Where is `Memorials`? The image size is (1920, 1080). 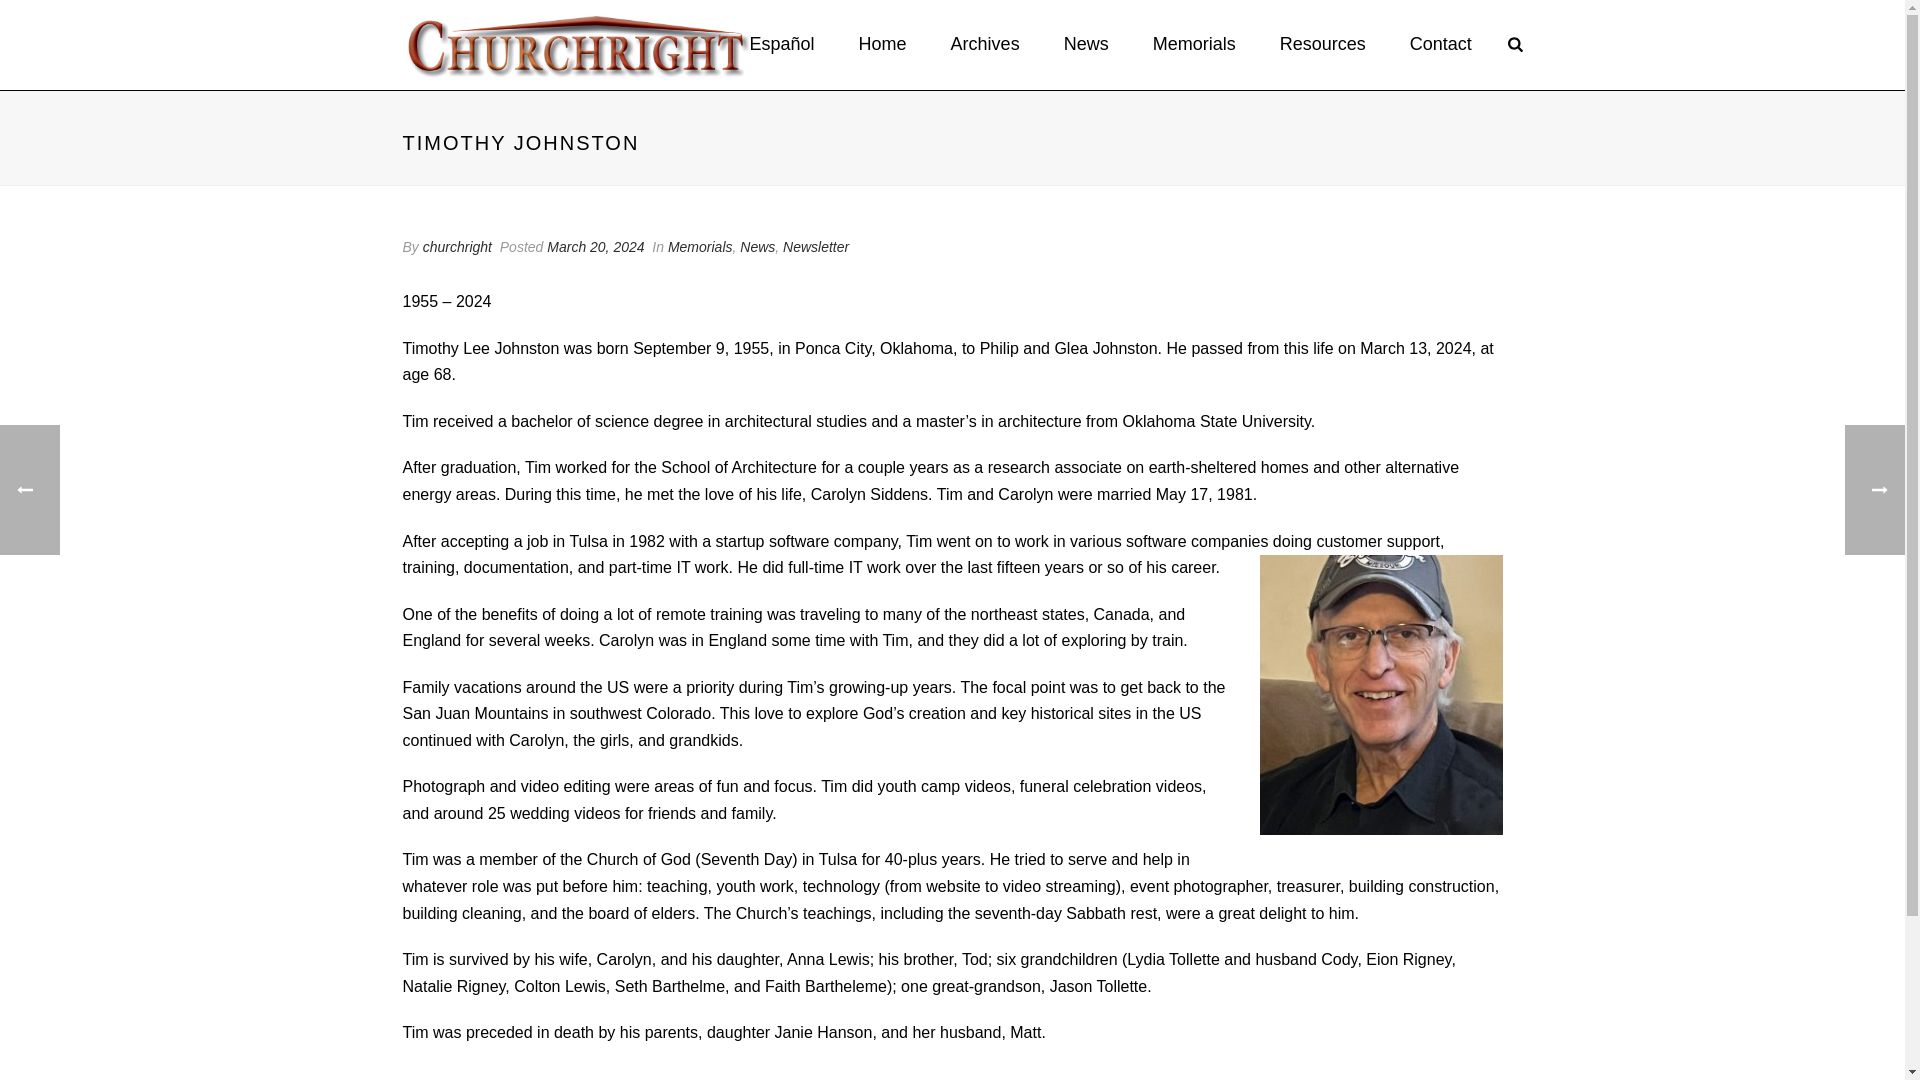
Memorials is located at coordinates (1194, 44).